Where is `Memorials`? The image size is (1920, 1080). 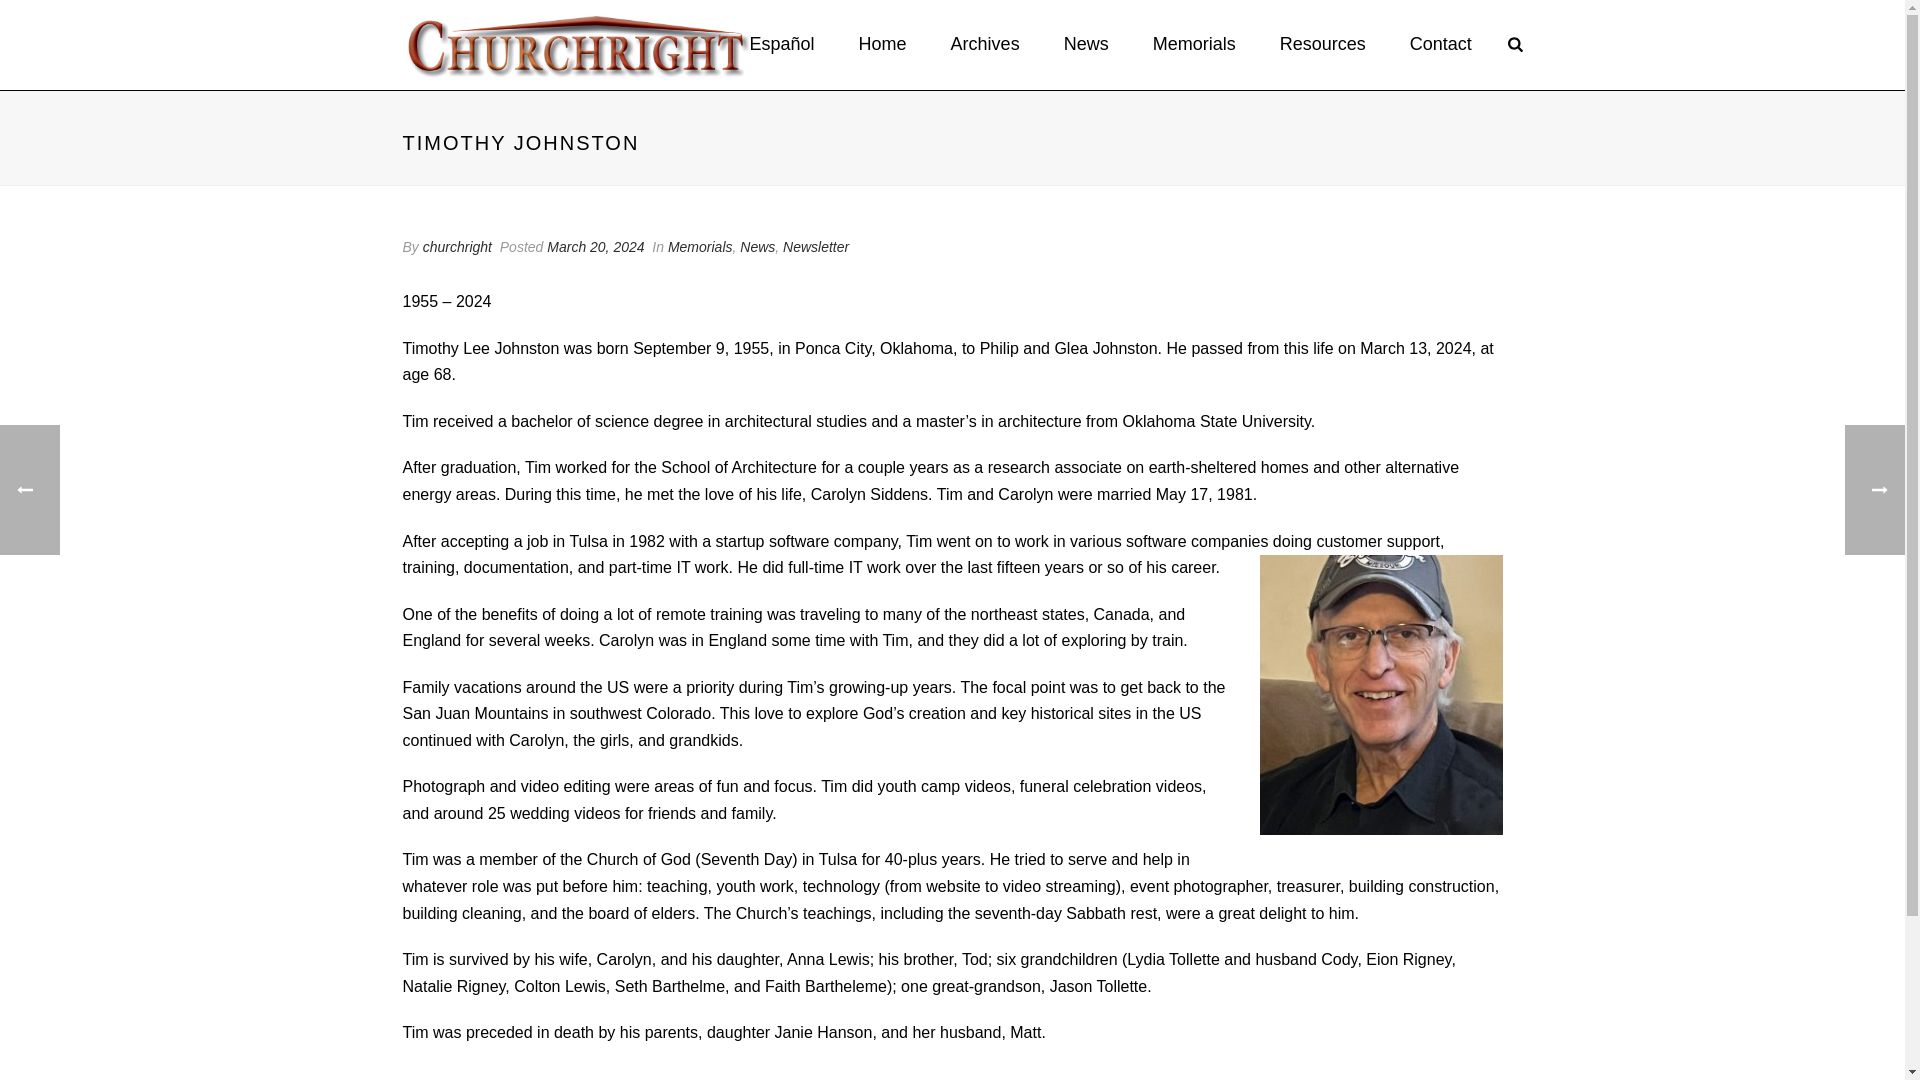
Memorials is located at coordinates (1194, 44).